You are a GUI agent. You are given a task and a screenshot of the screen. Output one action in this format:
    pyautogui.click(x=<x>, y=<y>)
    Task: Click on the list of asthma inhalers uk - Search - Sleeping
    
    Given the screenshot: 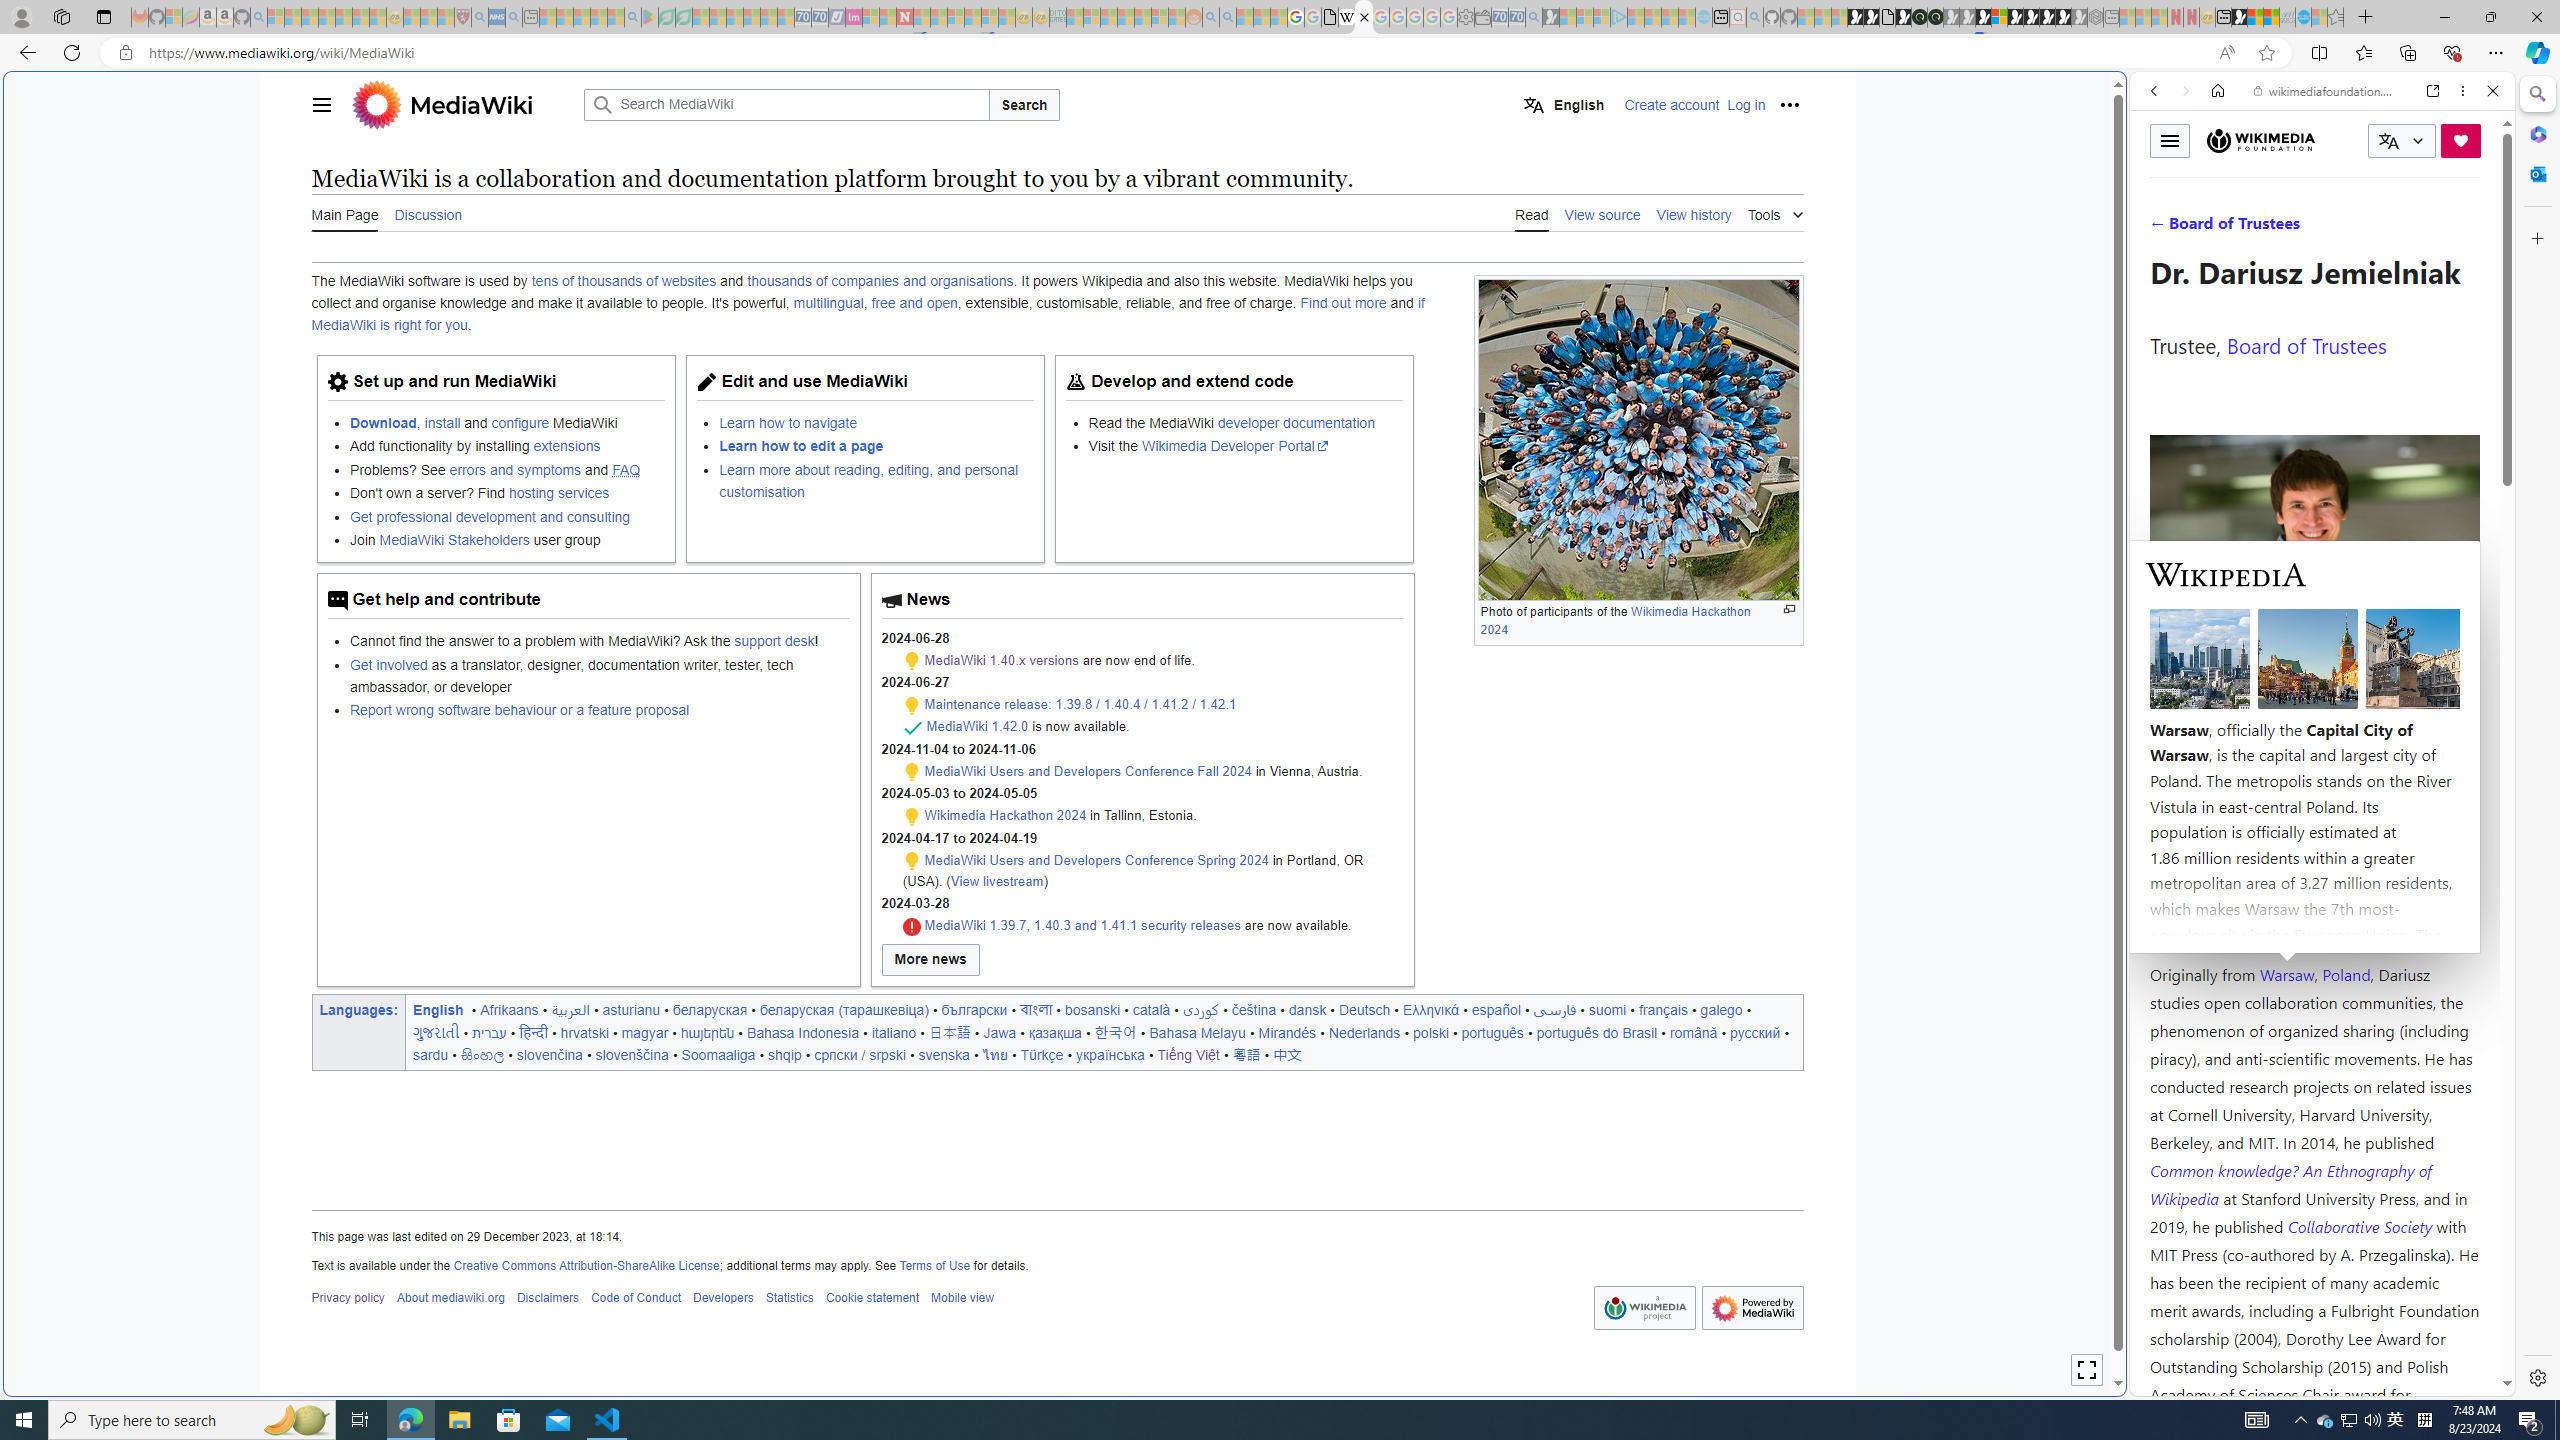 What is the action you would take?
    pyautogui.click(x=480, y=17)
    